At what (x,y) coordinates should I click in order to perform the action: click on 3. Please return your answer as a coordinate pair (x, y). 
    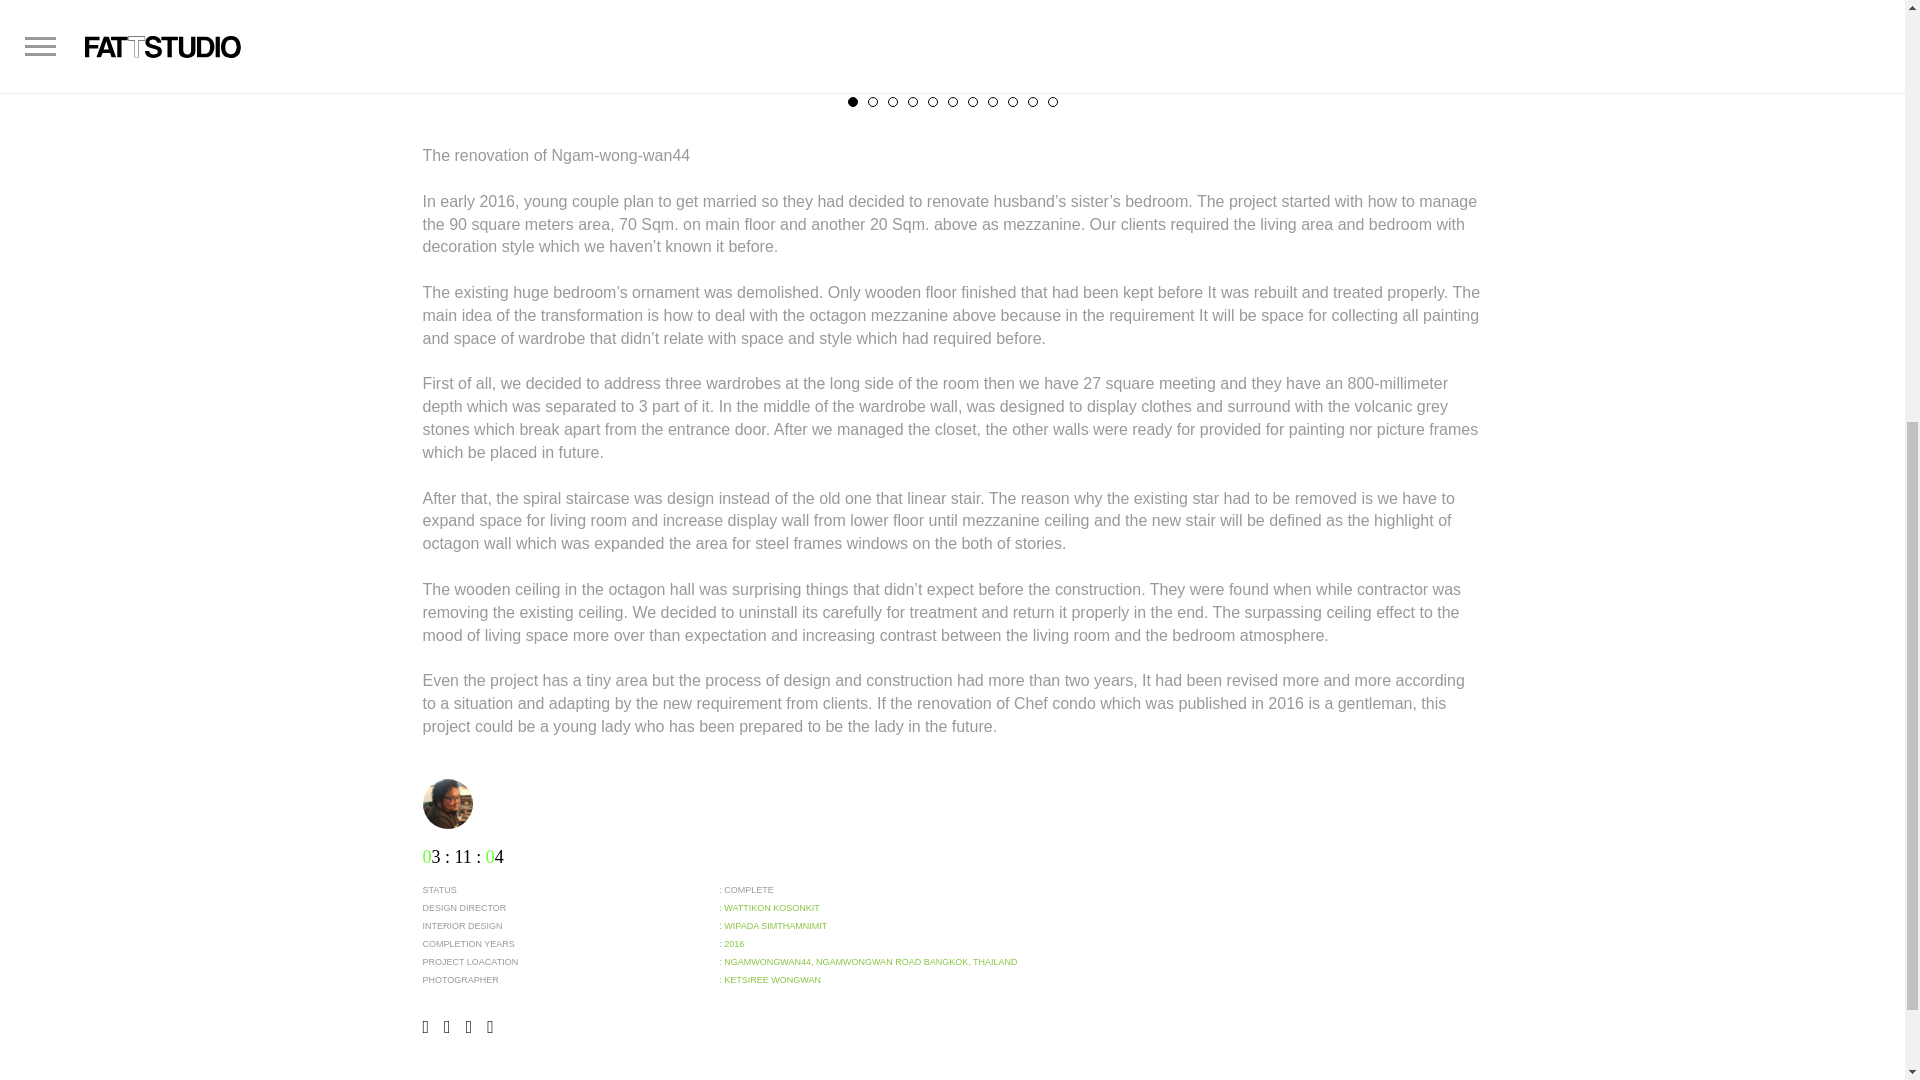
    Looking at the image, I should click on (892, 102).